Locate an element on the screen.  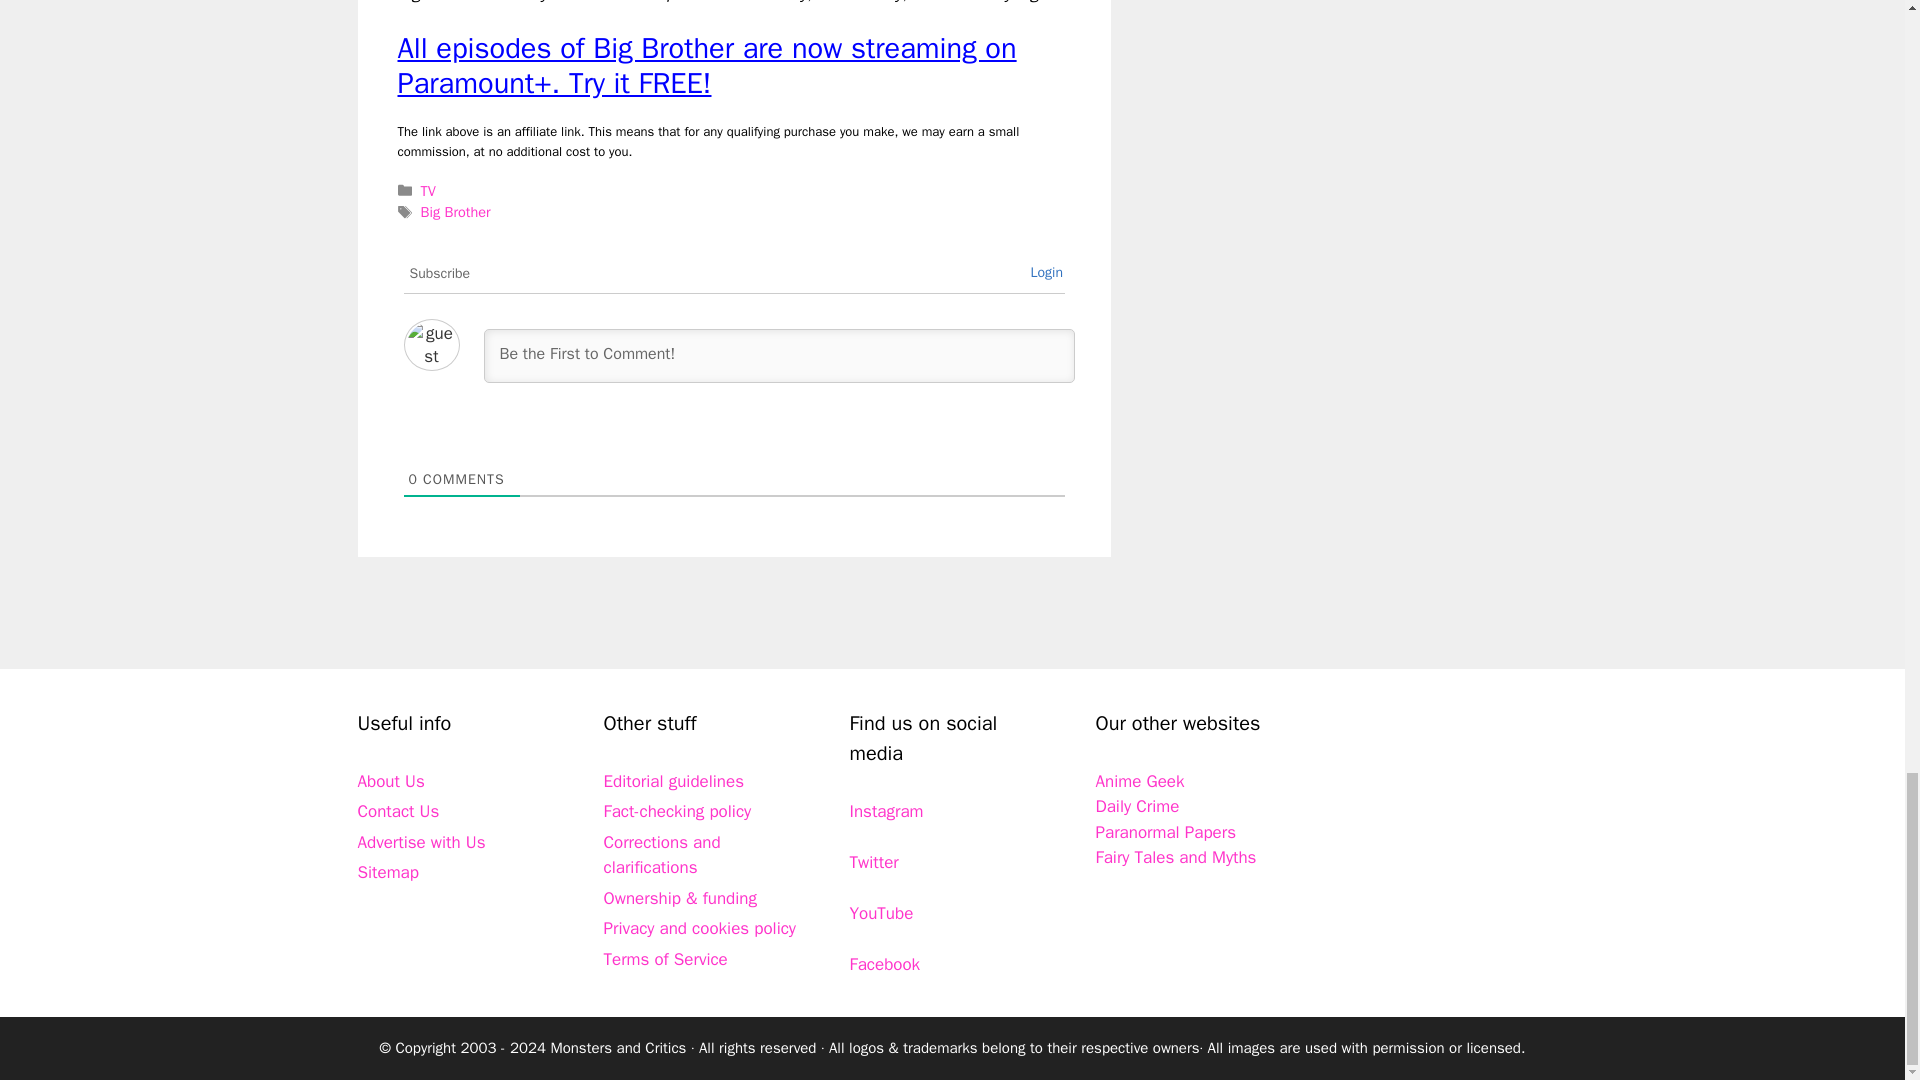
Editorial guidelines is located at coordinates (674, 781).